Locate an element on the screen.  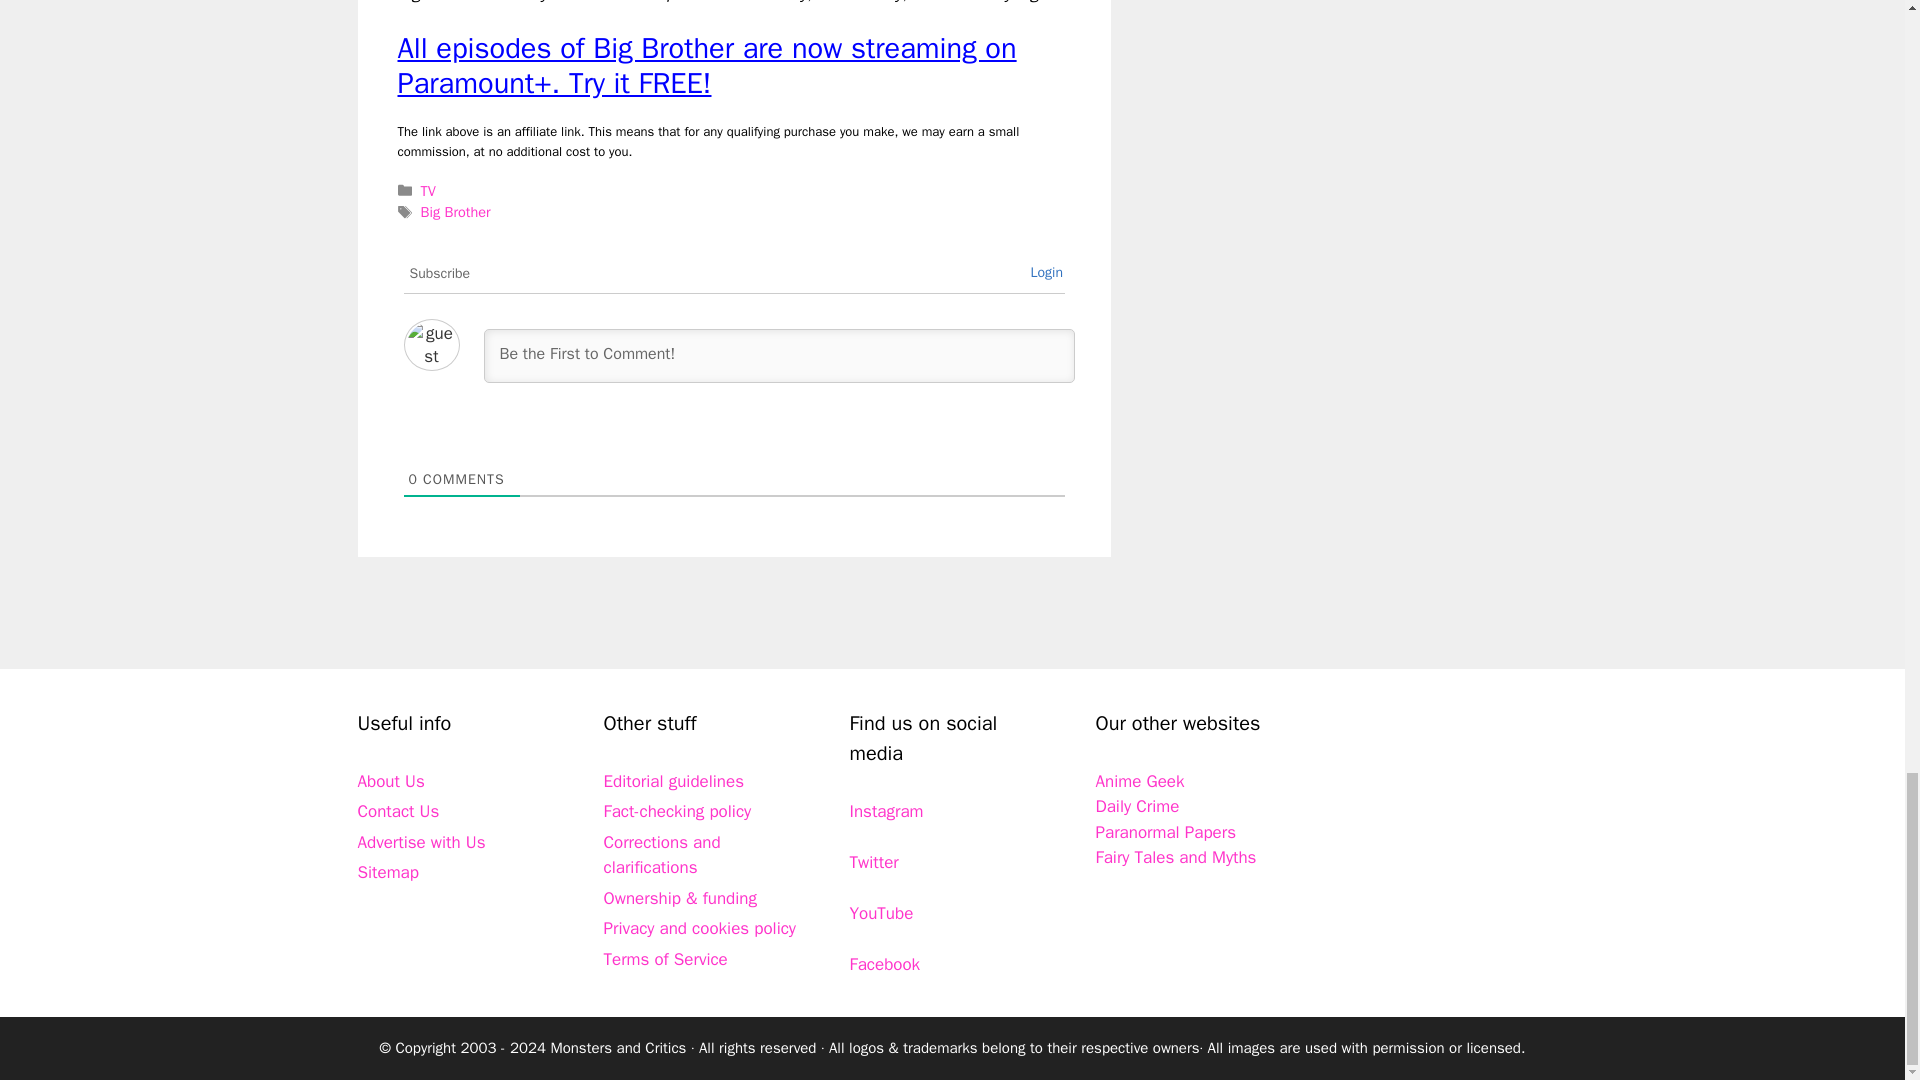
Editorial guidelines is located at coordinates (674, 781).